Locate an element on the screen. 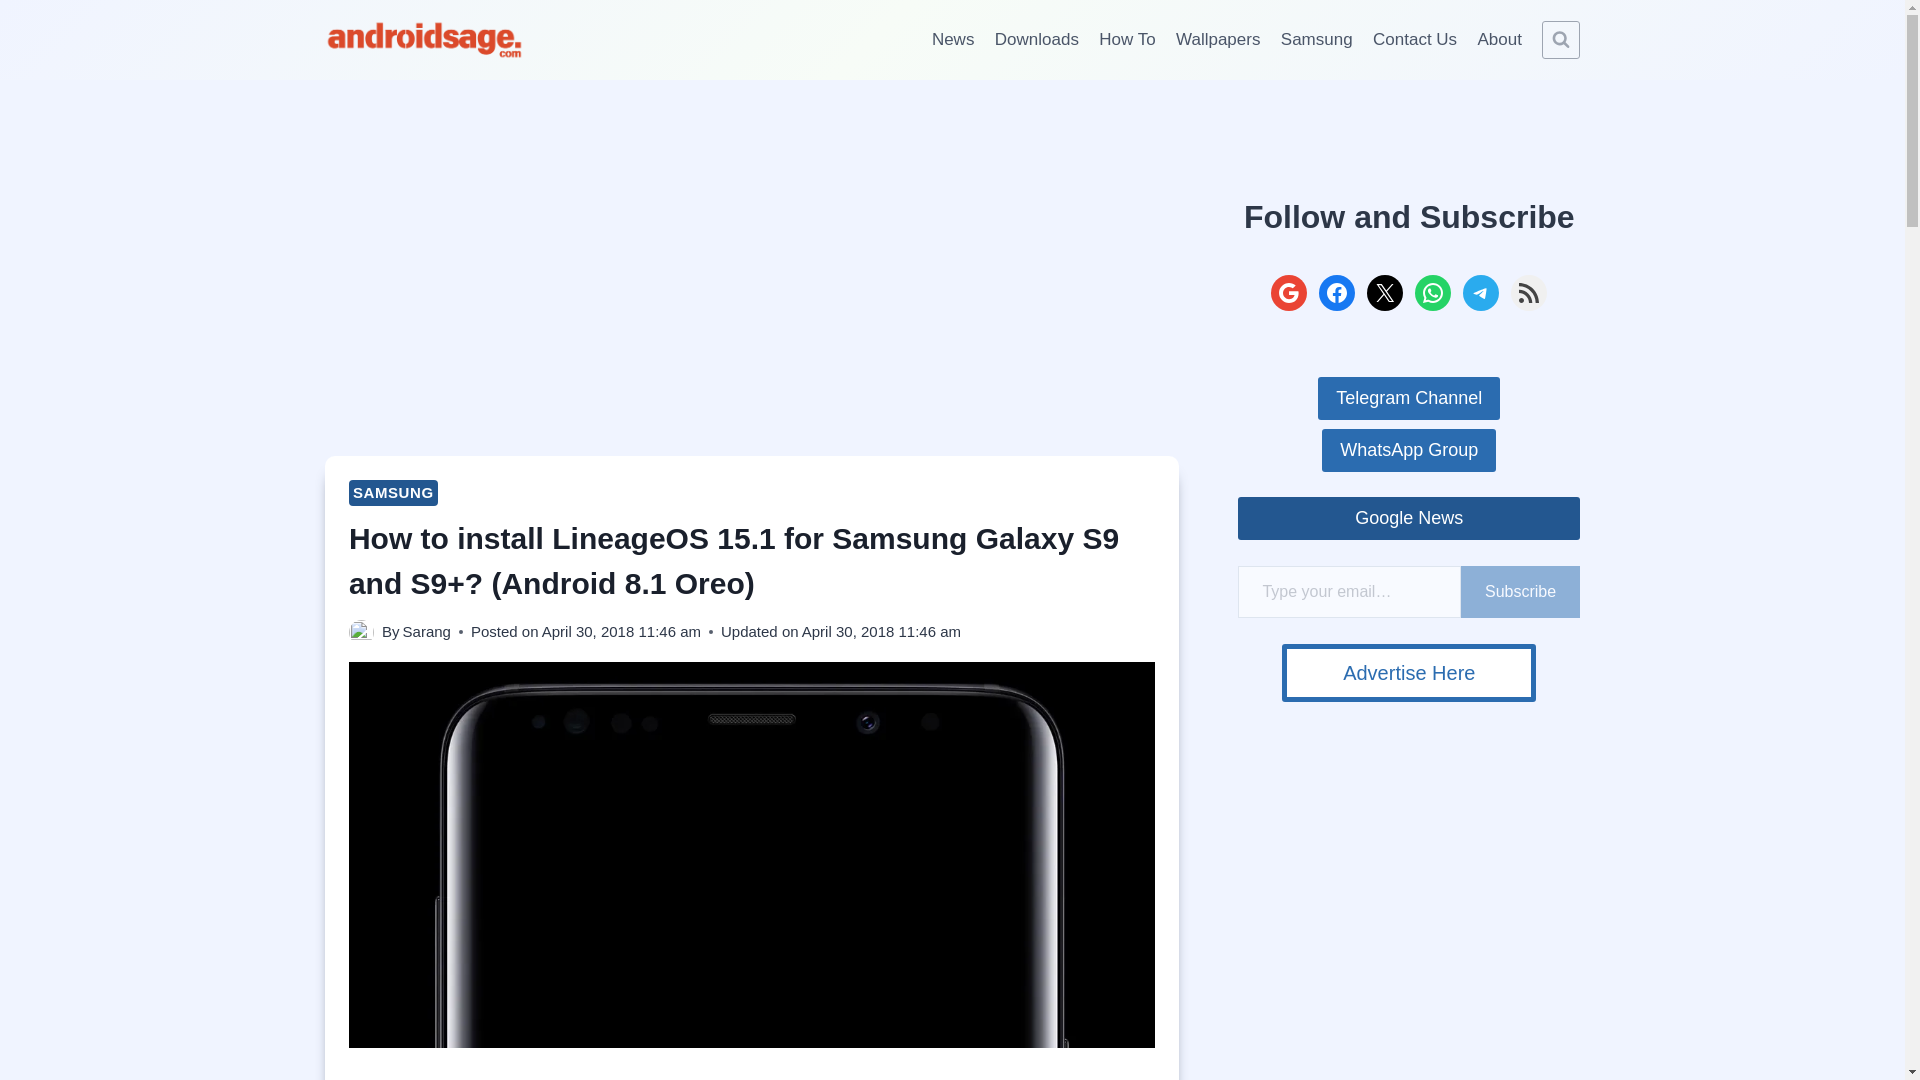 This screenshot has height=1080, width=1920. News is located at coordinates (952, 40).